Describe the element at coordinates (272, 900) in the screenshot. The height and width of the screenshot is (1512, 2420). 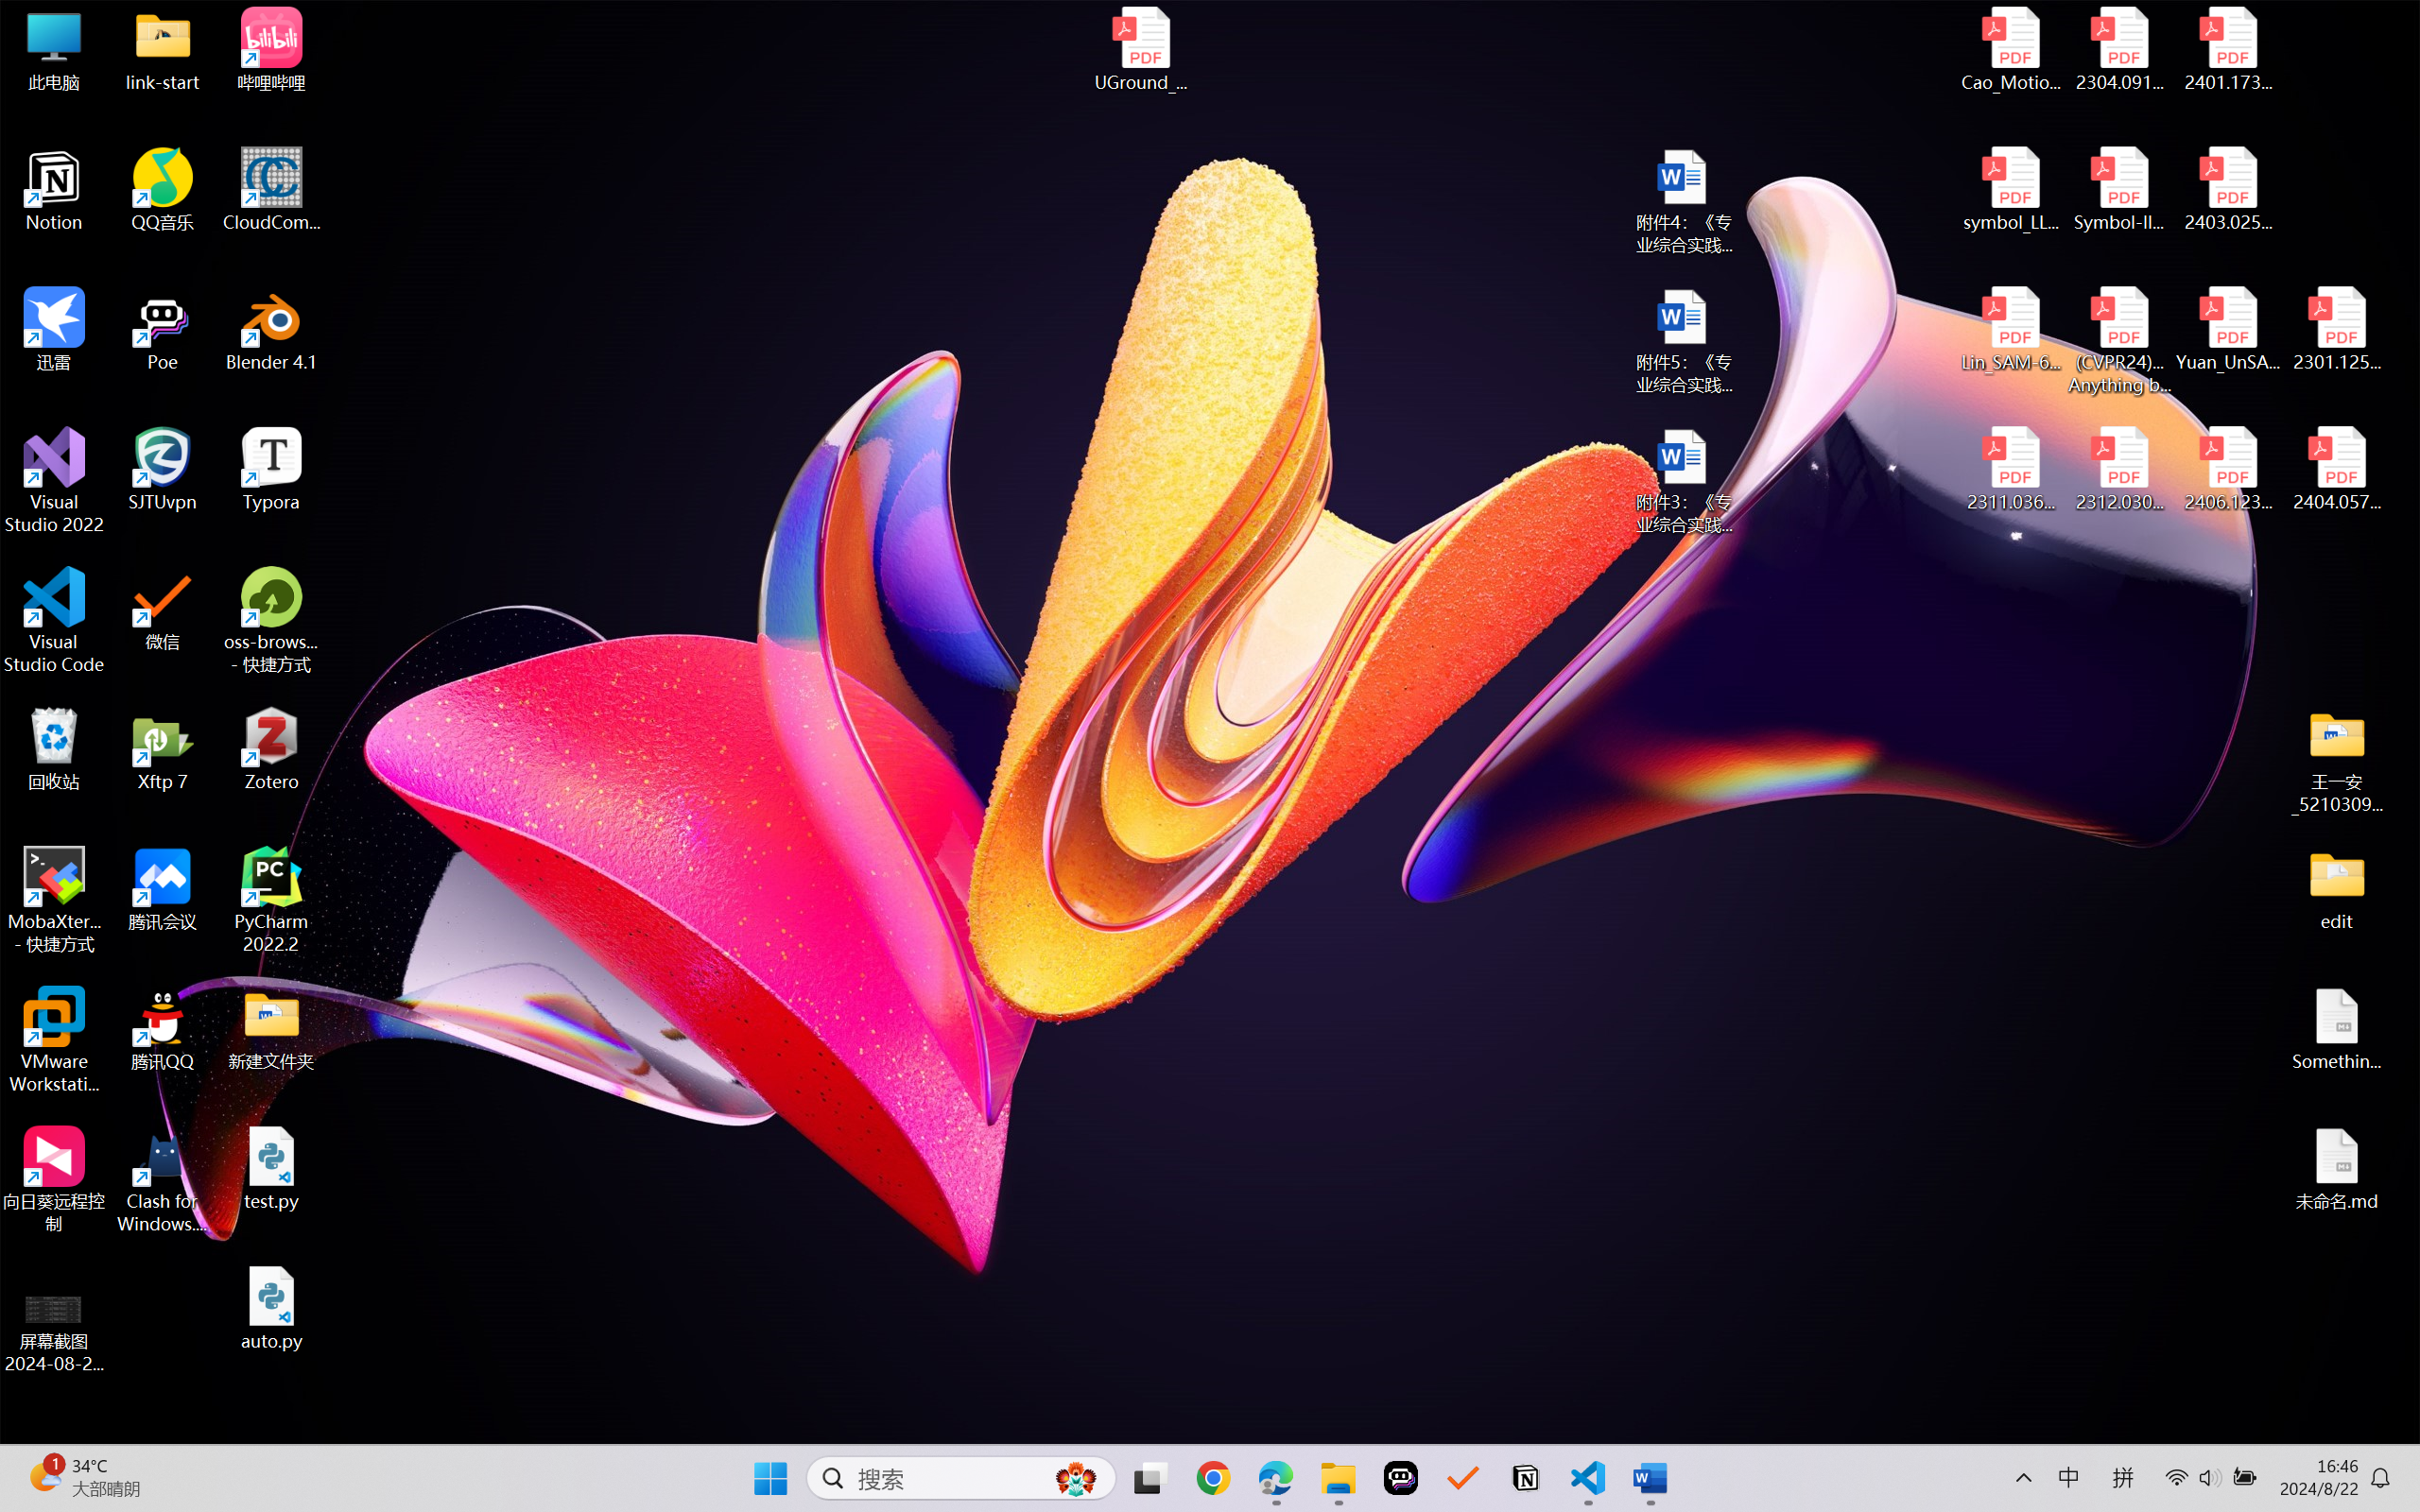
I see `PyCharm 2022.2` at that location.